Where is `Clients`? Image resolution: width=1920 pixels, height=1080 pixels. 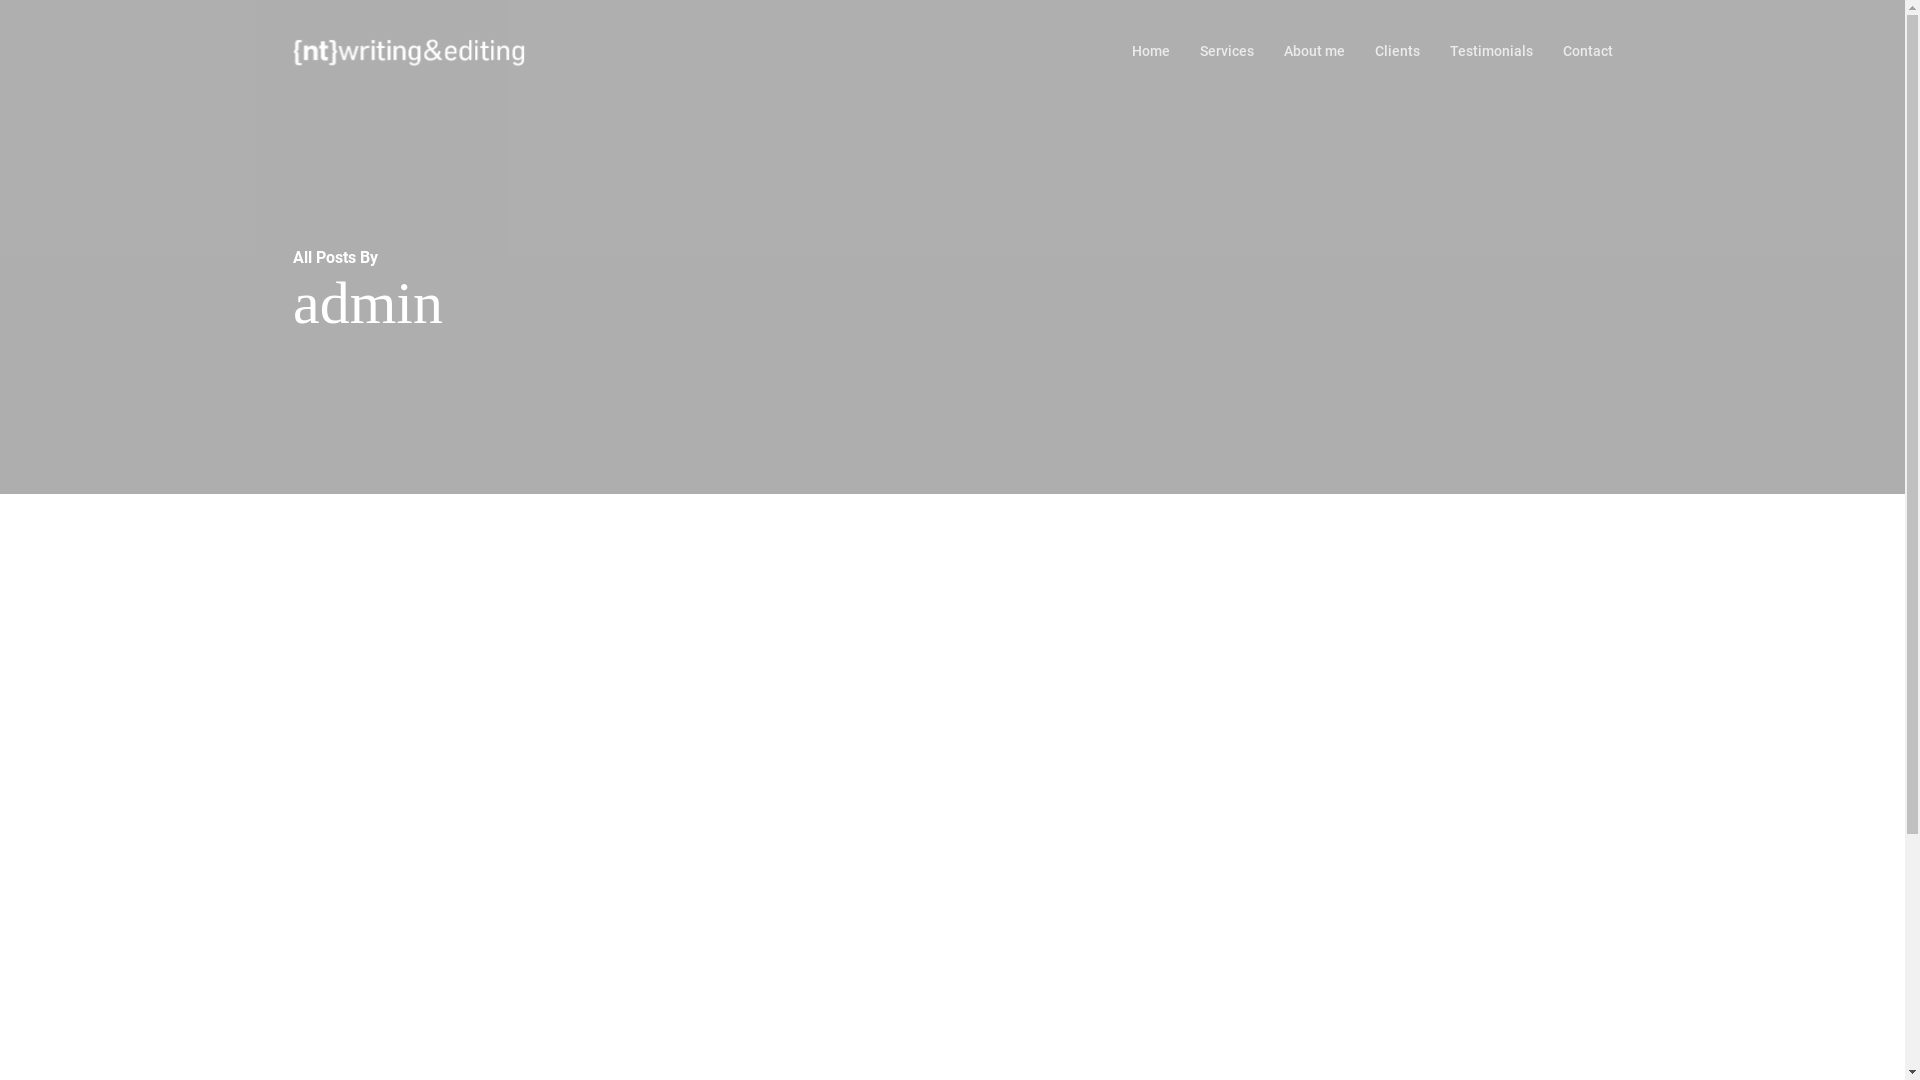 Clients is located at coordinates (1396, 51).